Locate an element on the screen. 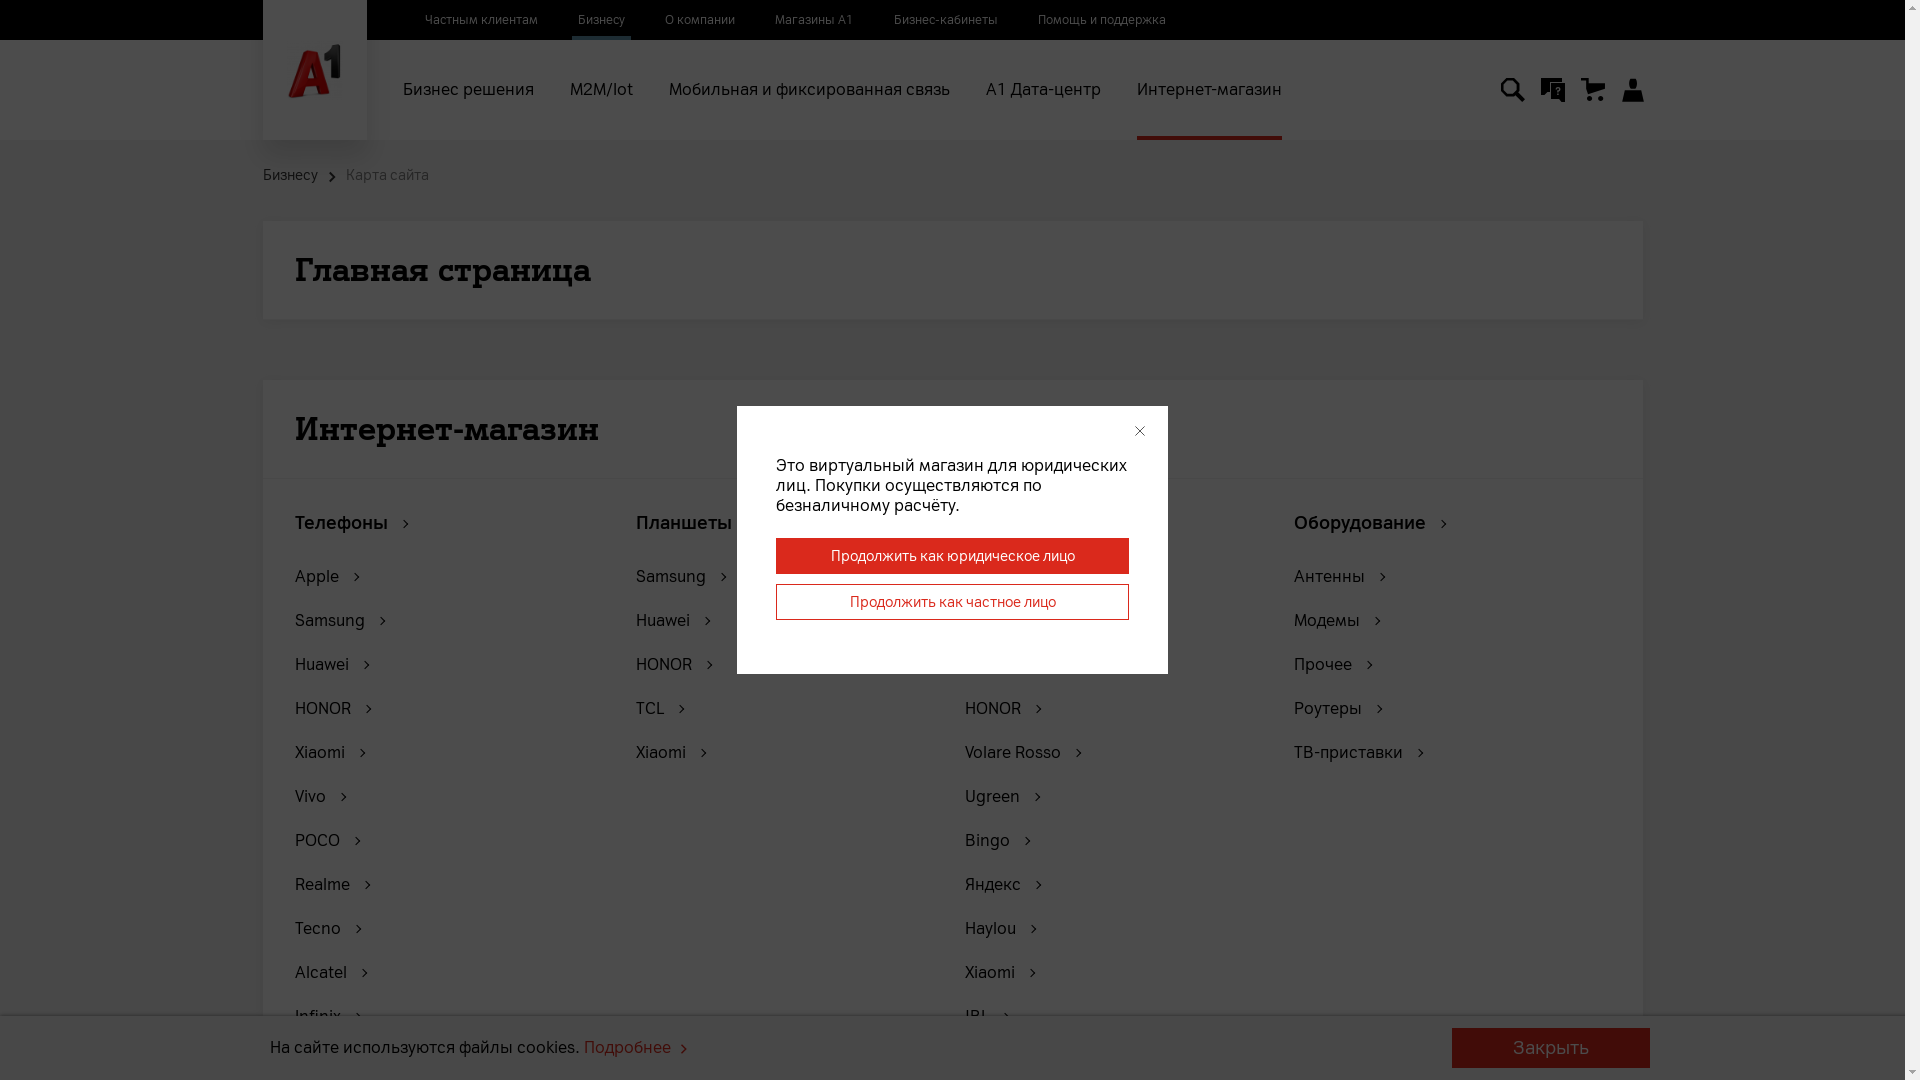 The width and height of the screenshot is (1920, 1080). Bingo is located at coordinates (996, 841).